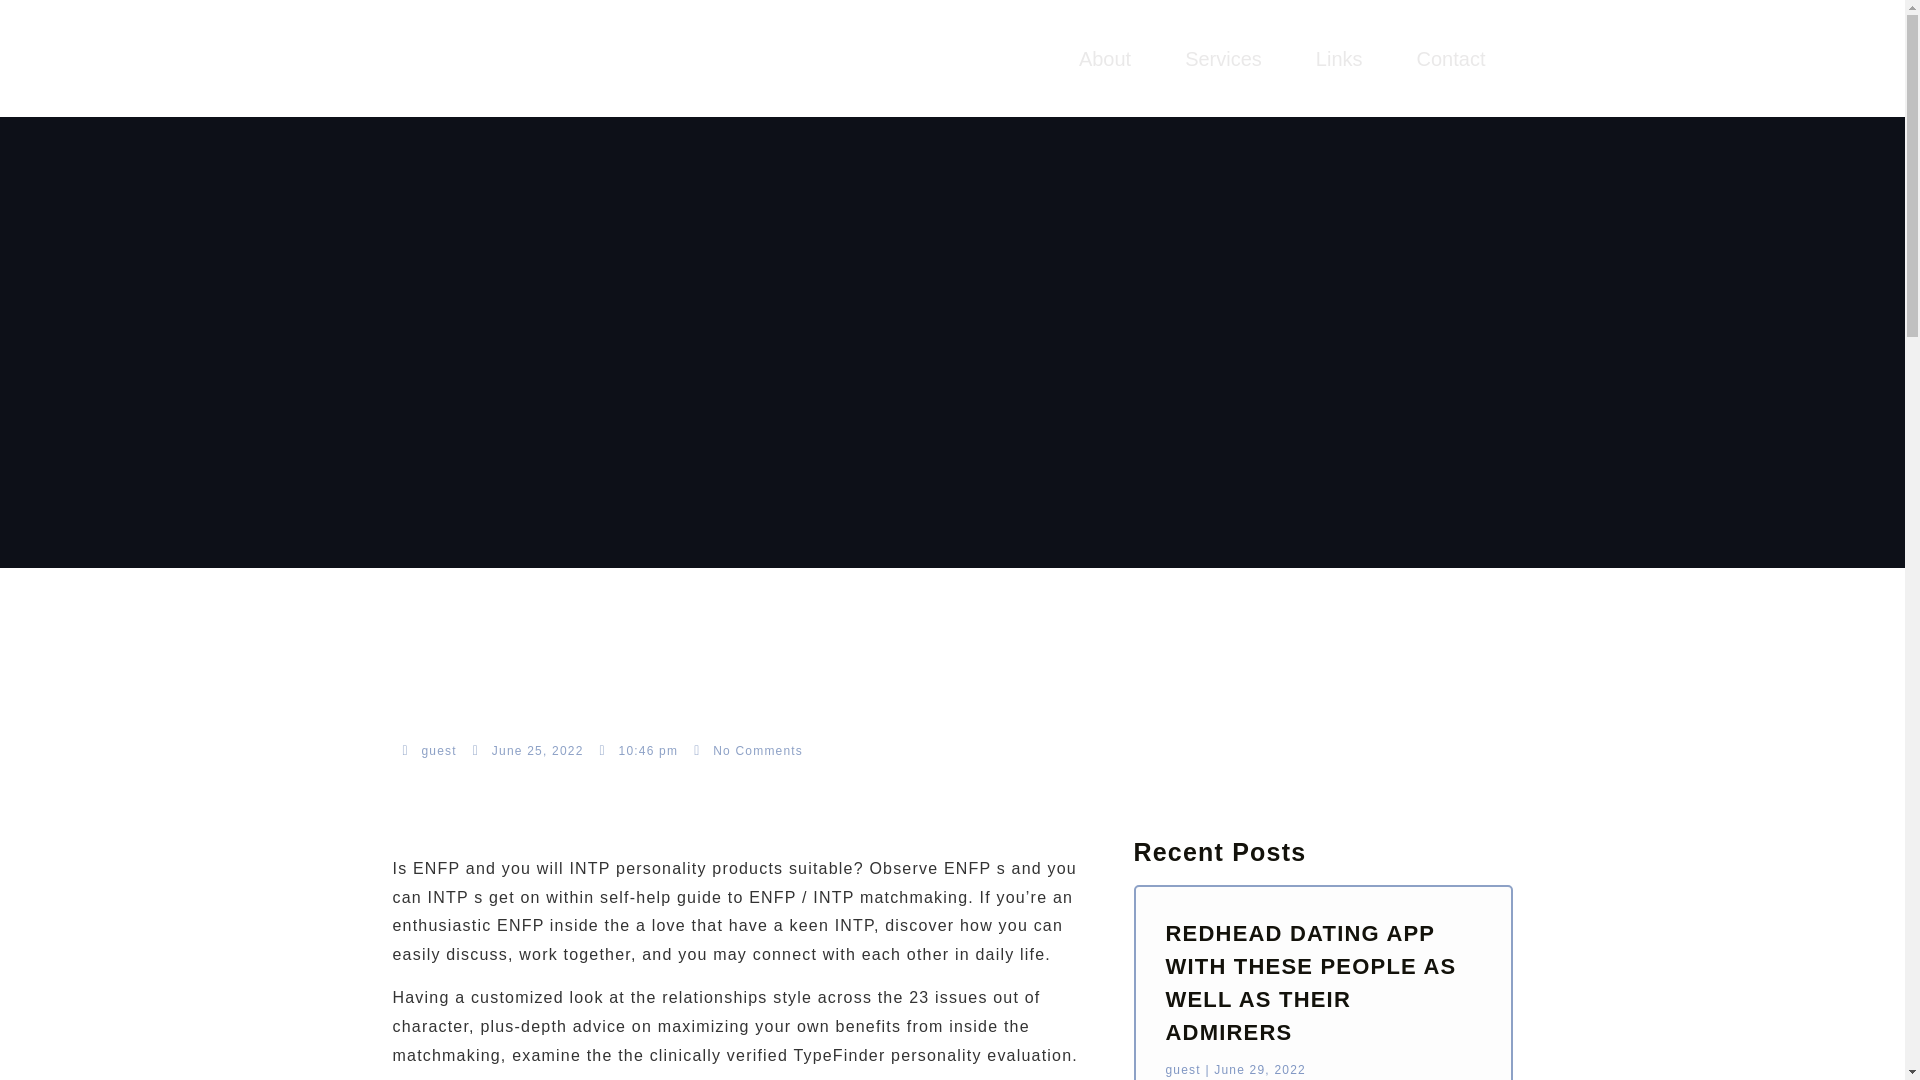  What do you see at coordinates (1339, 58) in the screenshot?
I see `Links` at bounding box center [1339, 58].